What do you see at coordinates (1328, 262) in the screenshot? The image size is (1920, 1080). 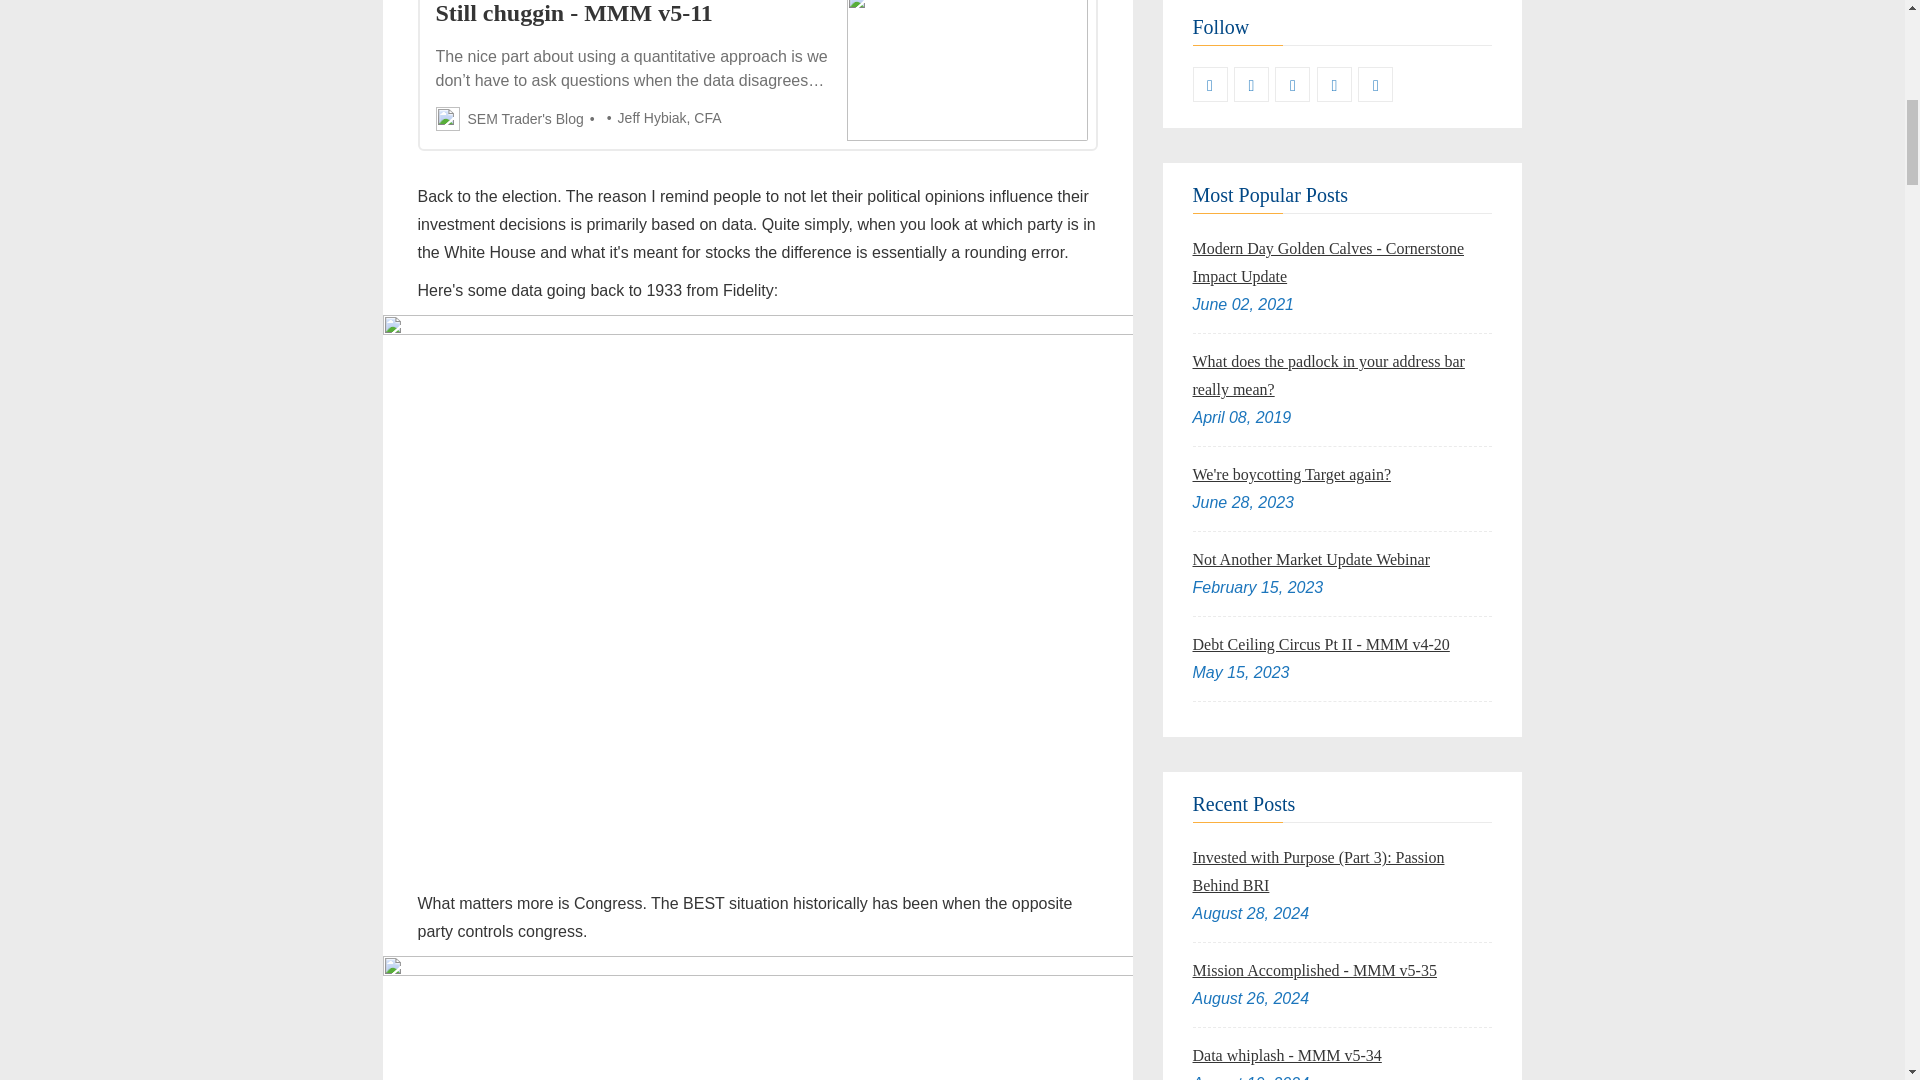 I see `Modern Day Golden Calves - Cornerstone Impact Update` at bounding box center [1328, 262].